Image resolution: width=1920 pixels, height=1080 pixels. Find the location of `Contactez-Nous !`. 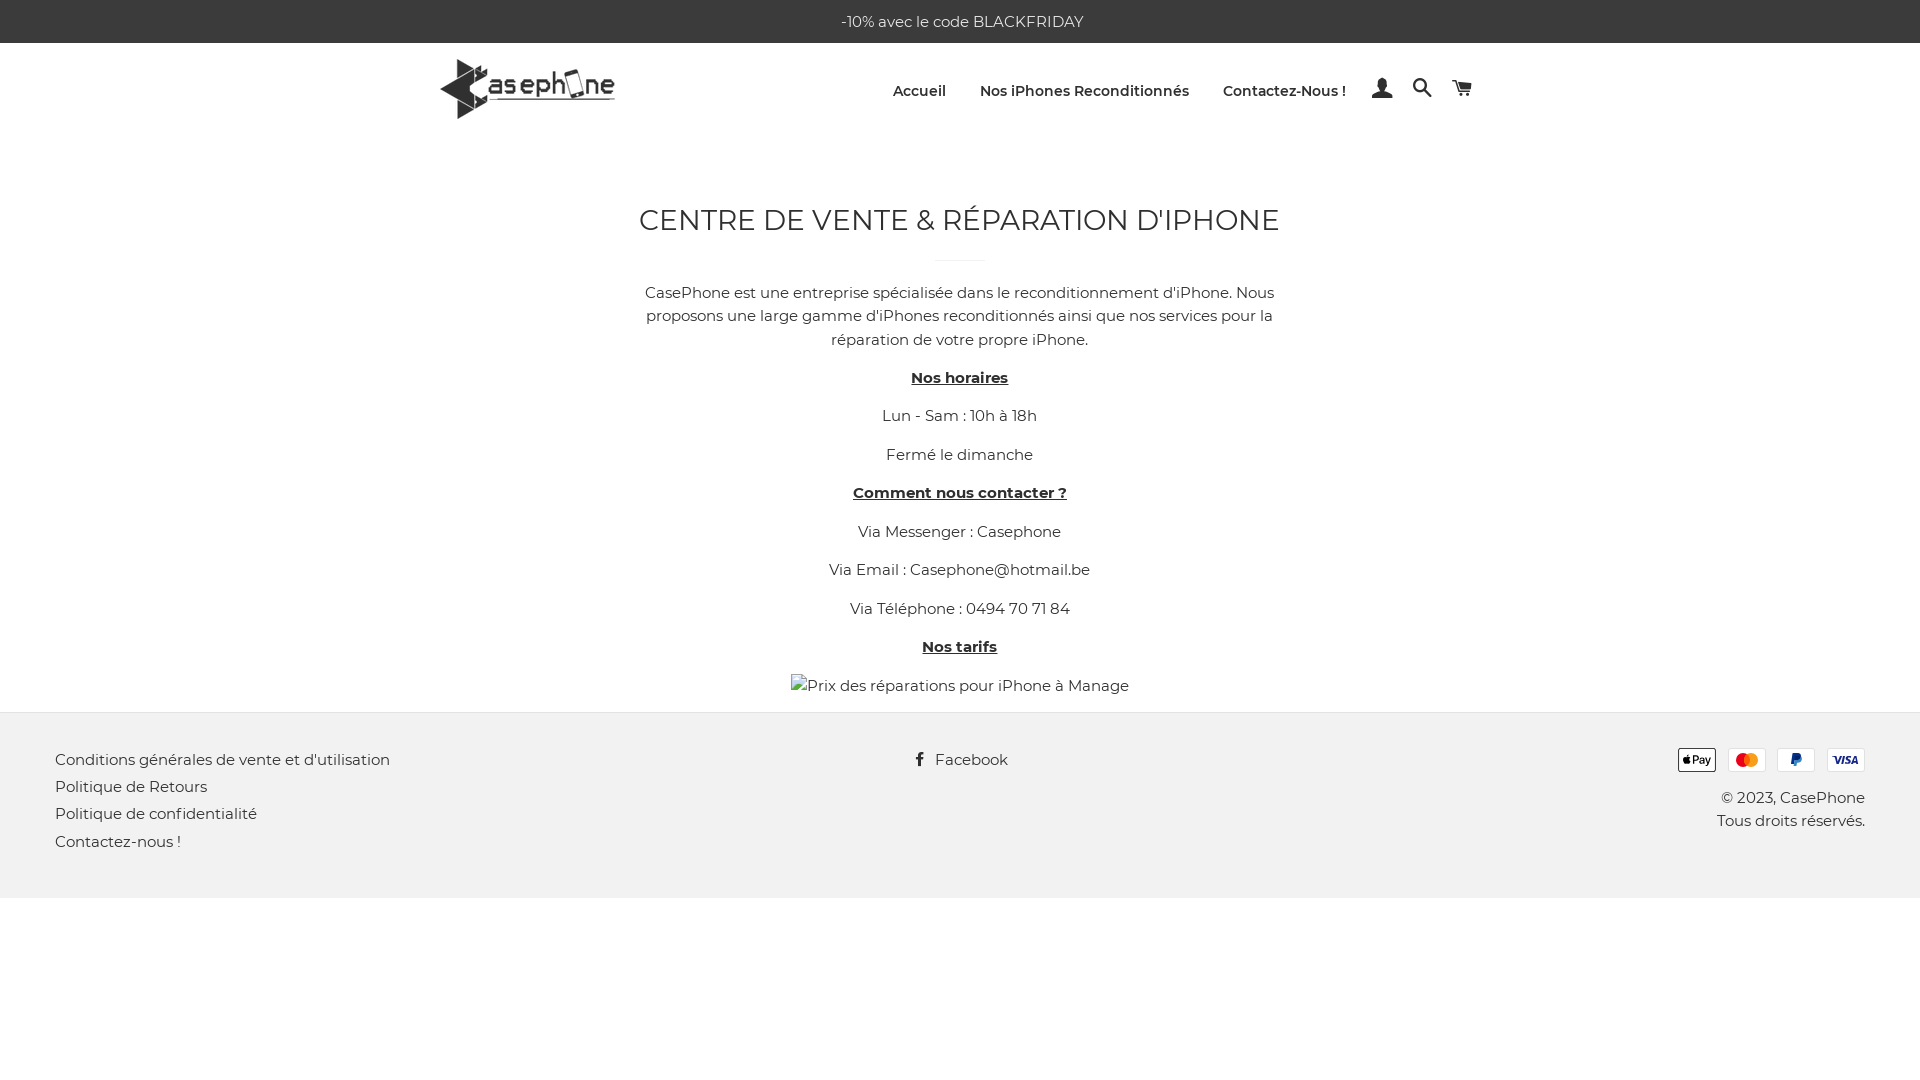

Contactez-Nous ! is located at coordinates (1284, 92).